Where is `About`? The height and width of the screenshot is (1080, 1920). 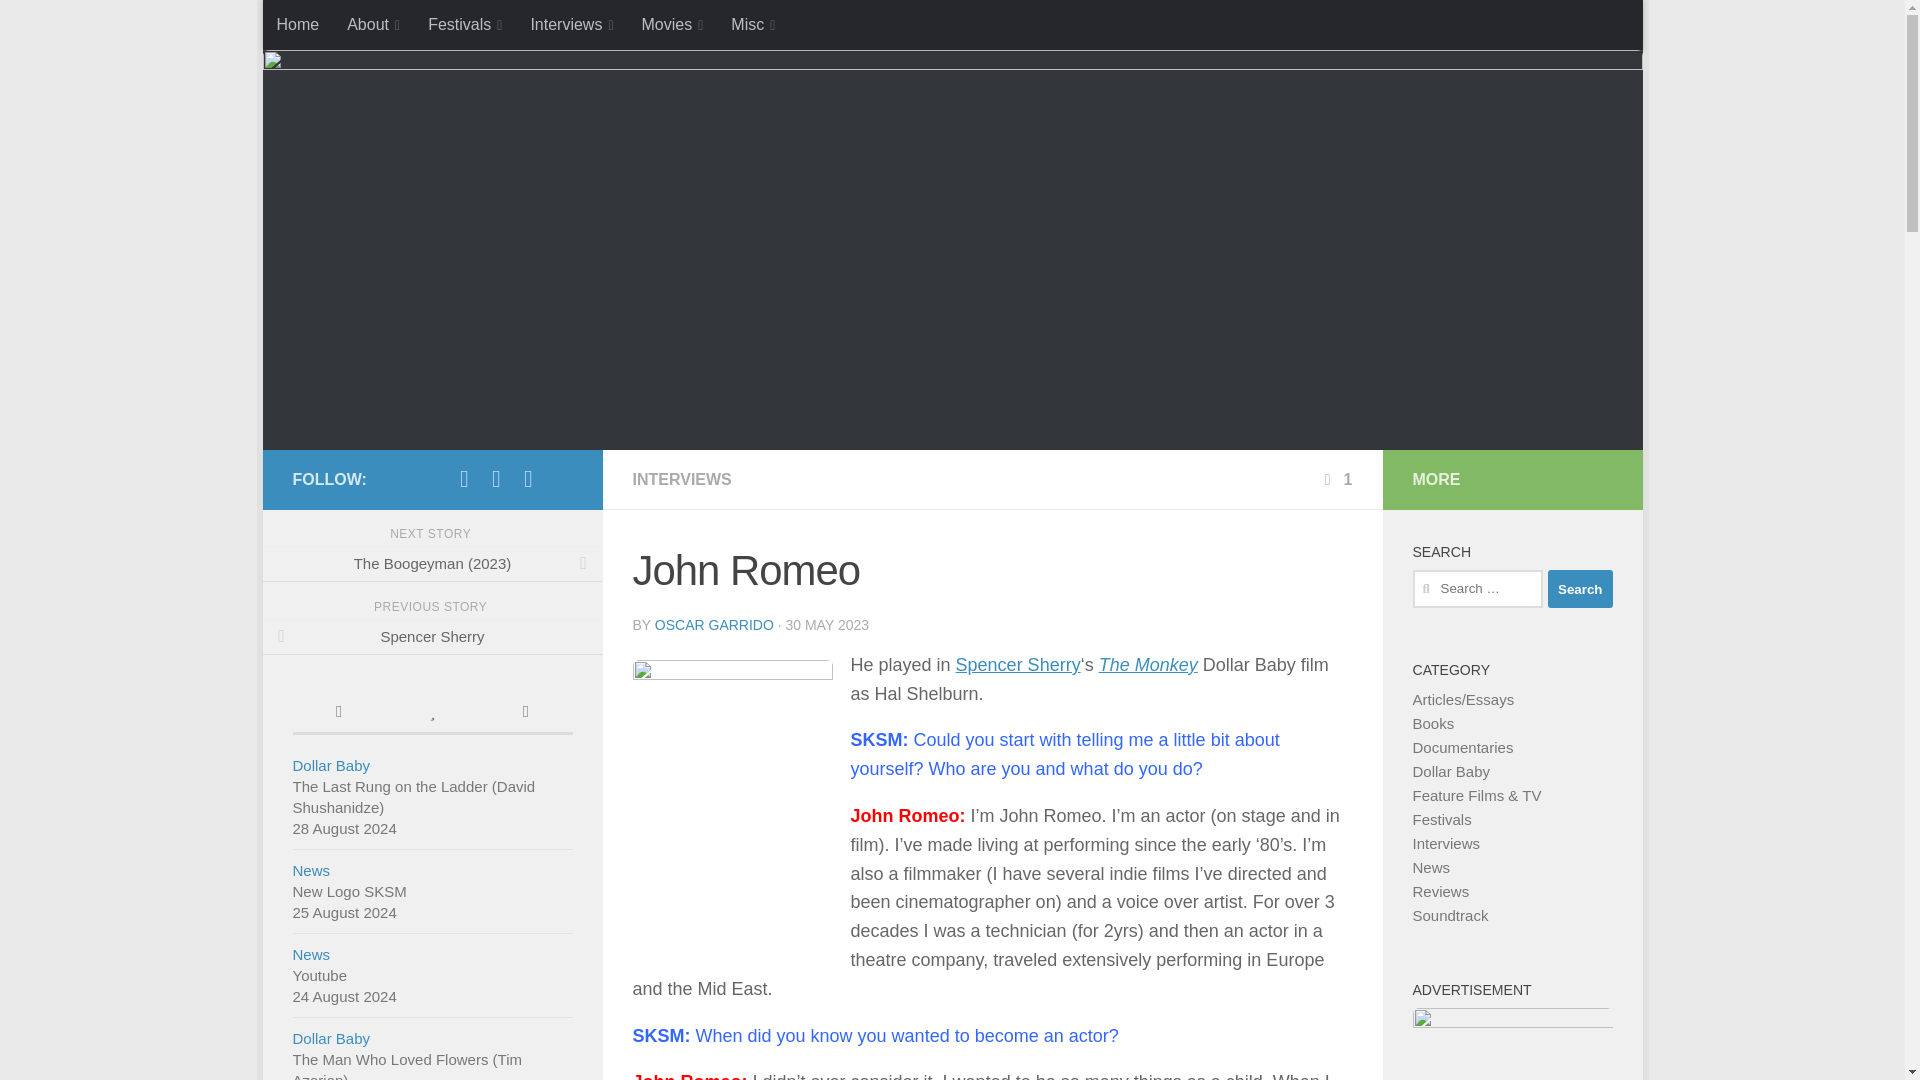 About is located at coordinates (373, 24).